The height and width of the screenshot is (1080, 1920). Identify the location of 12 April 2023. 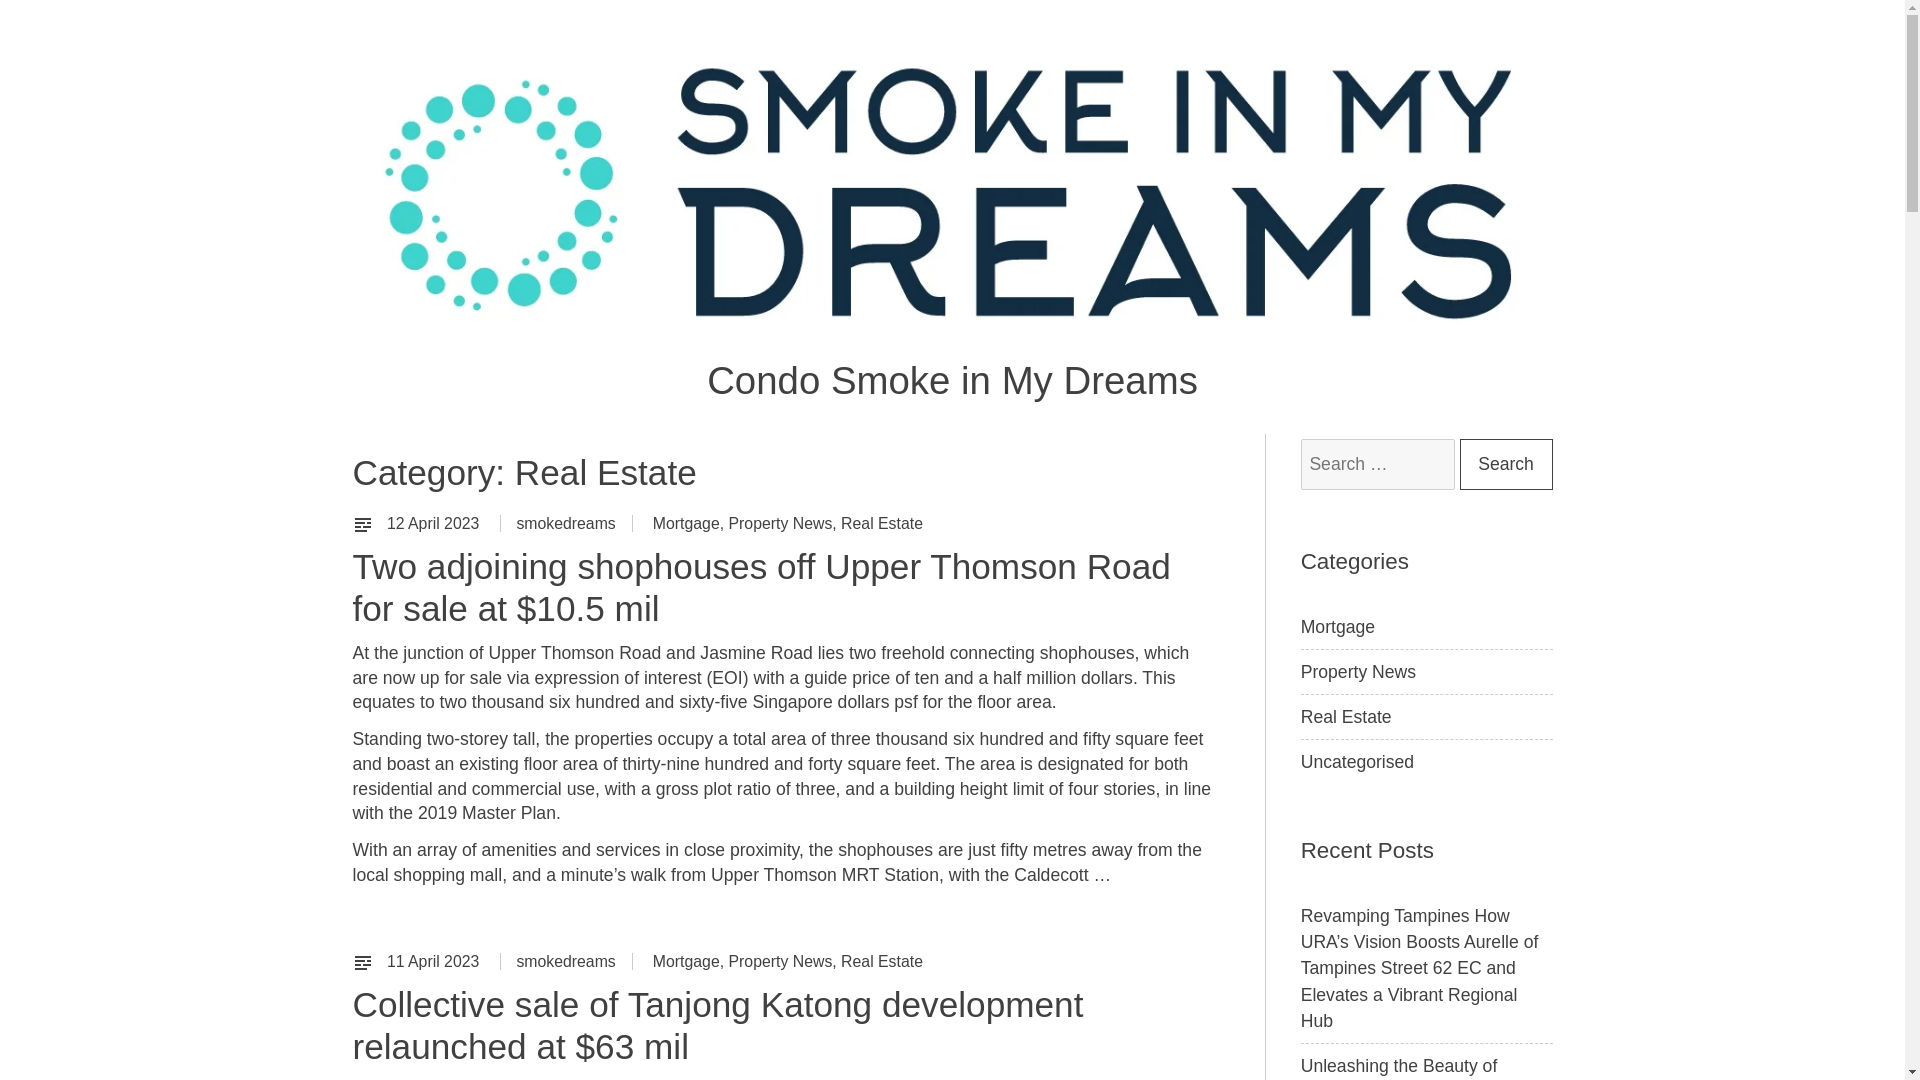
(435, 524).